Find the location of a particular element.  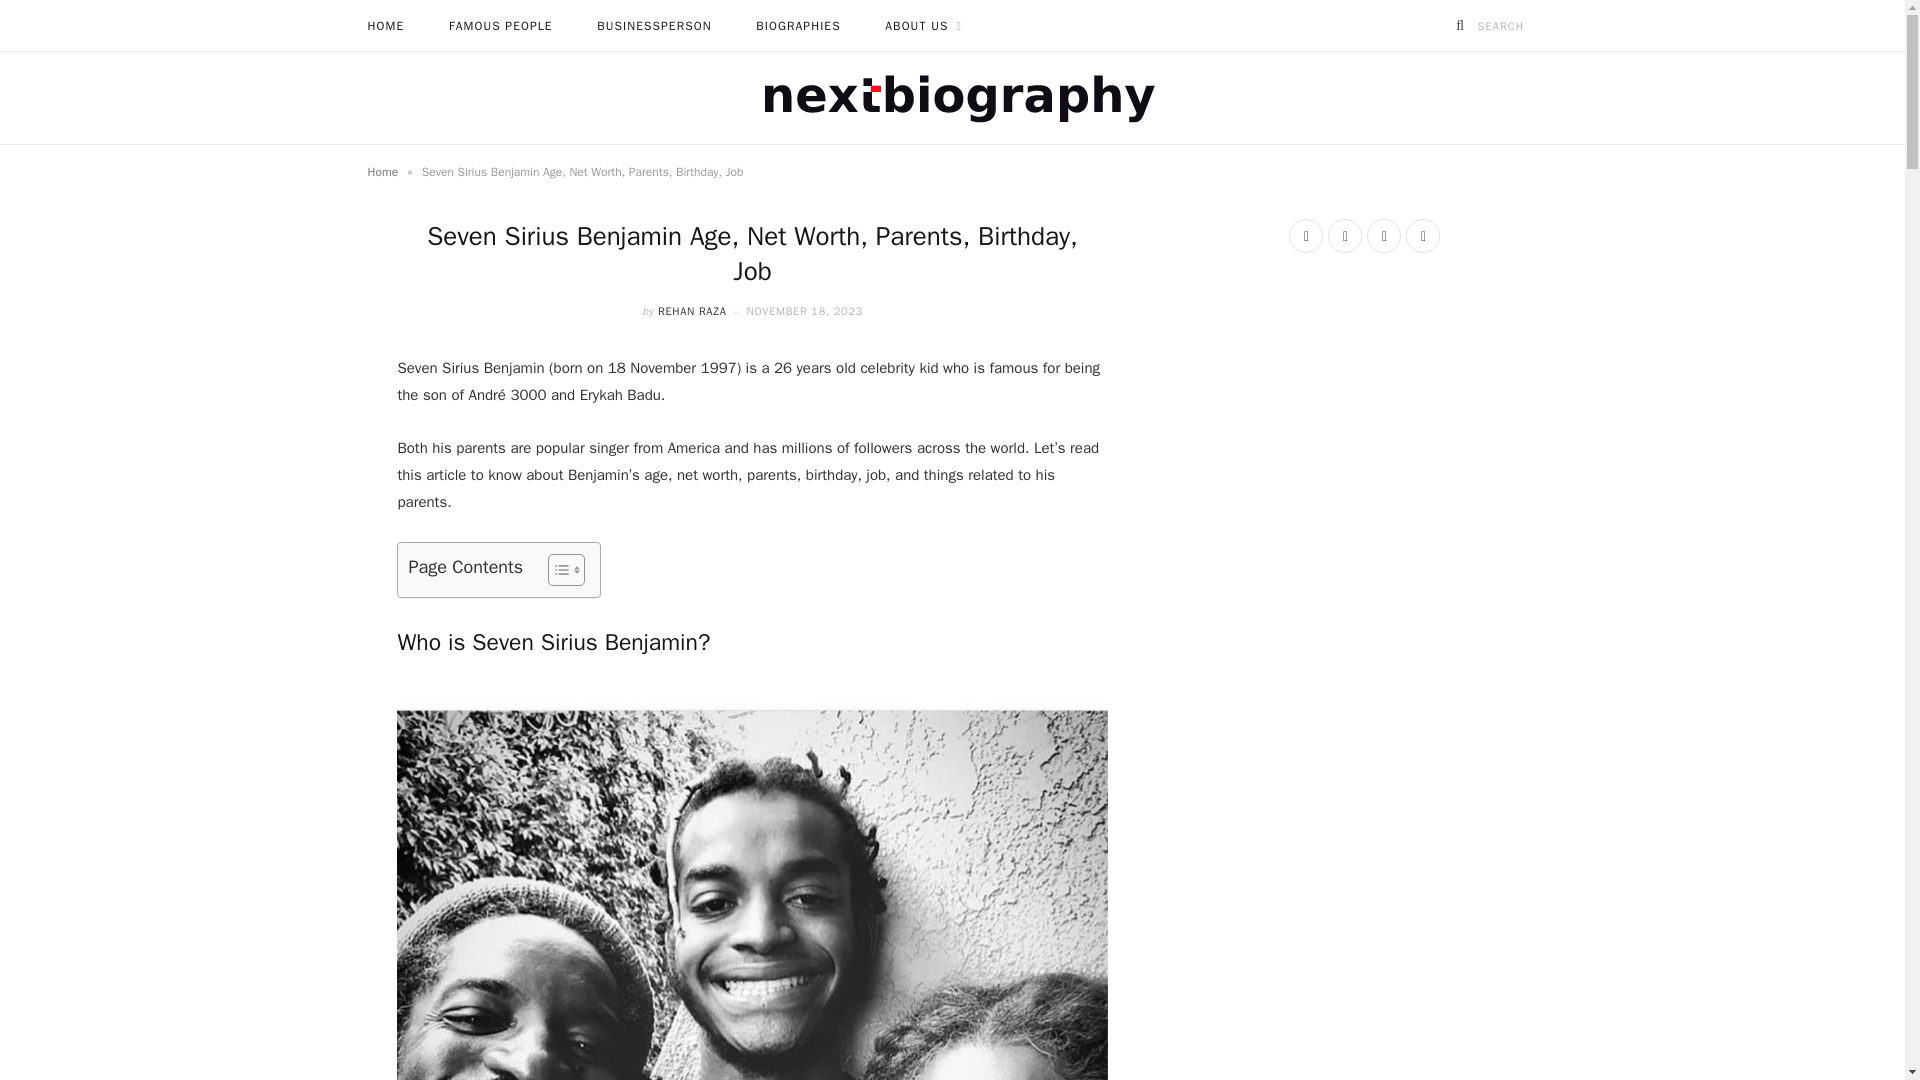

RSS is located at coordinates (1422, 236).